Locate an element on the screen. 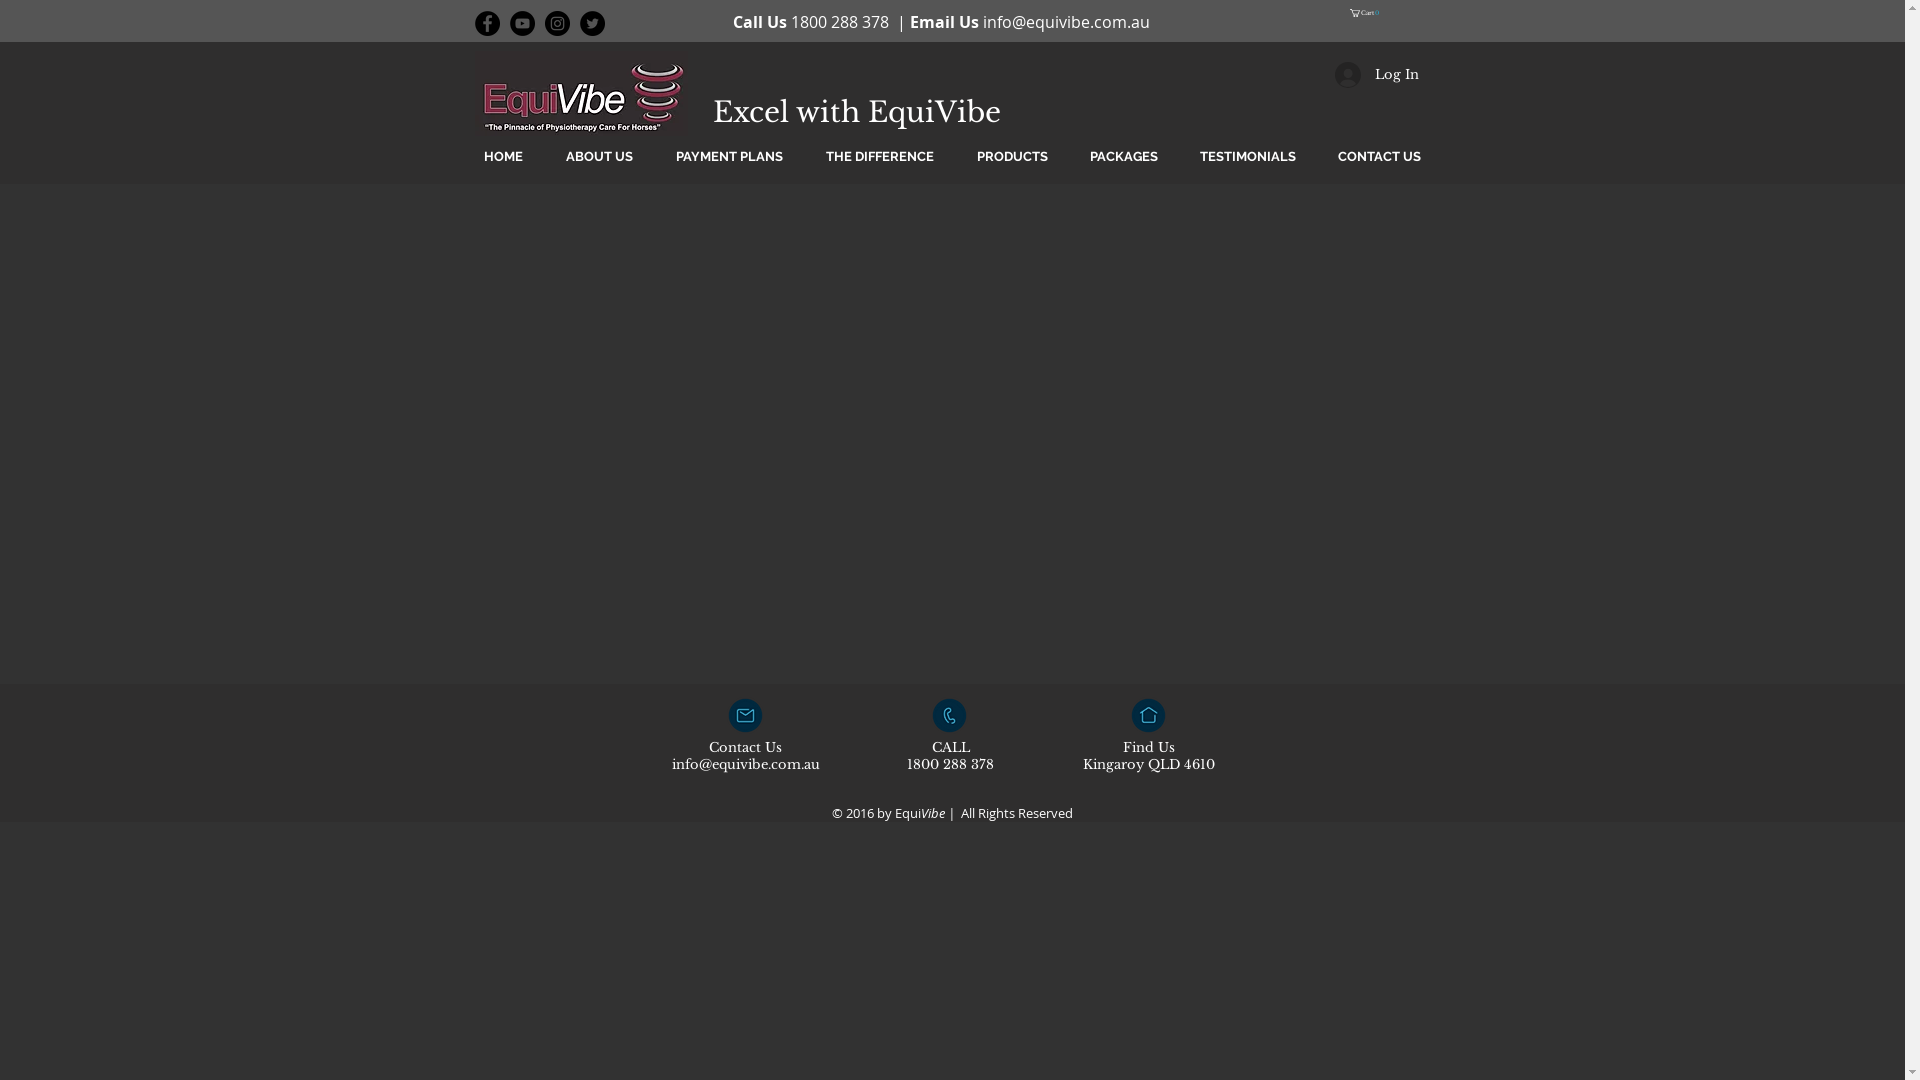 The height and width of the screenshot is (1080, 1920). Log In is located at coordinates (1376, 75).